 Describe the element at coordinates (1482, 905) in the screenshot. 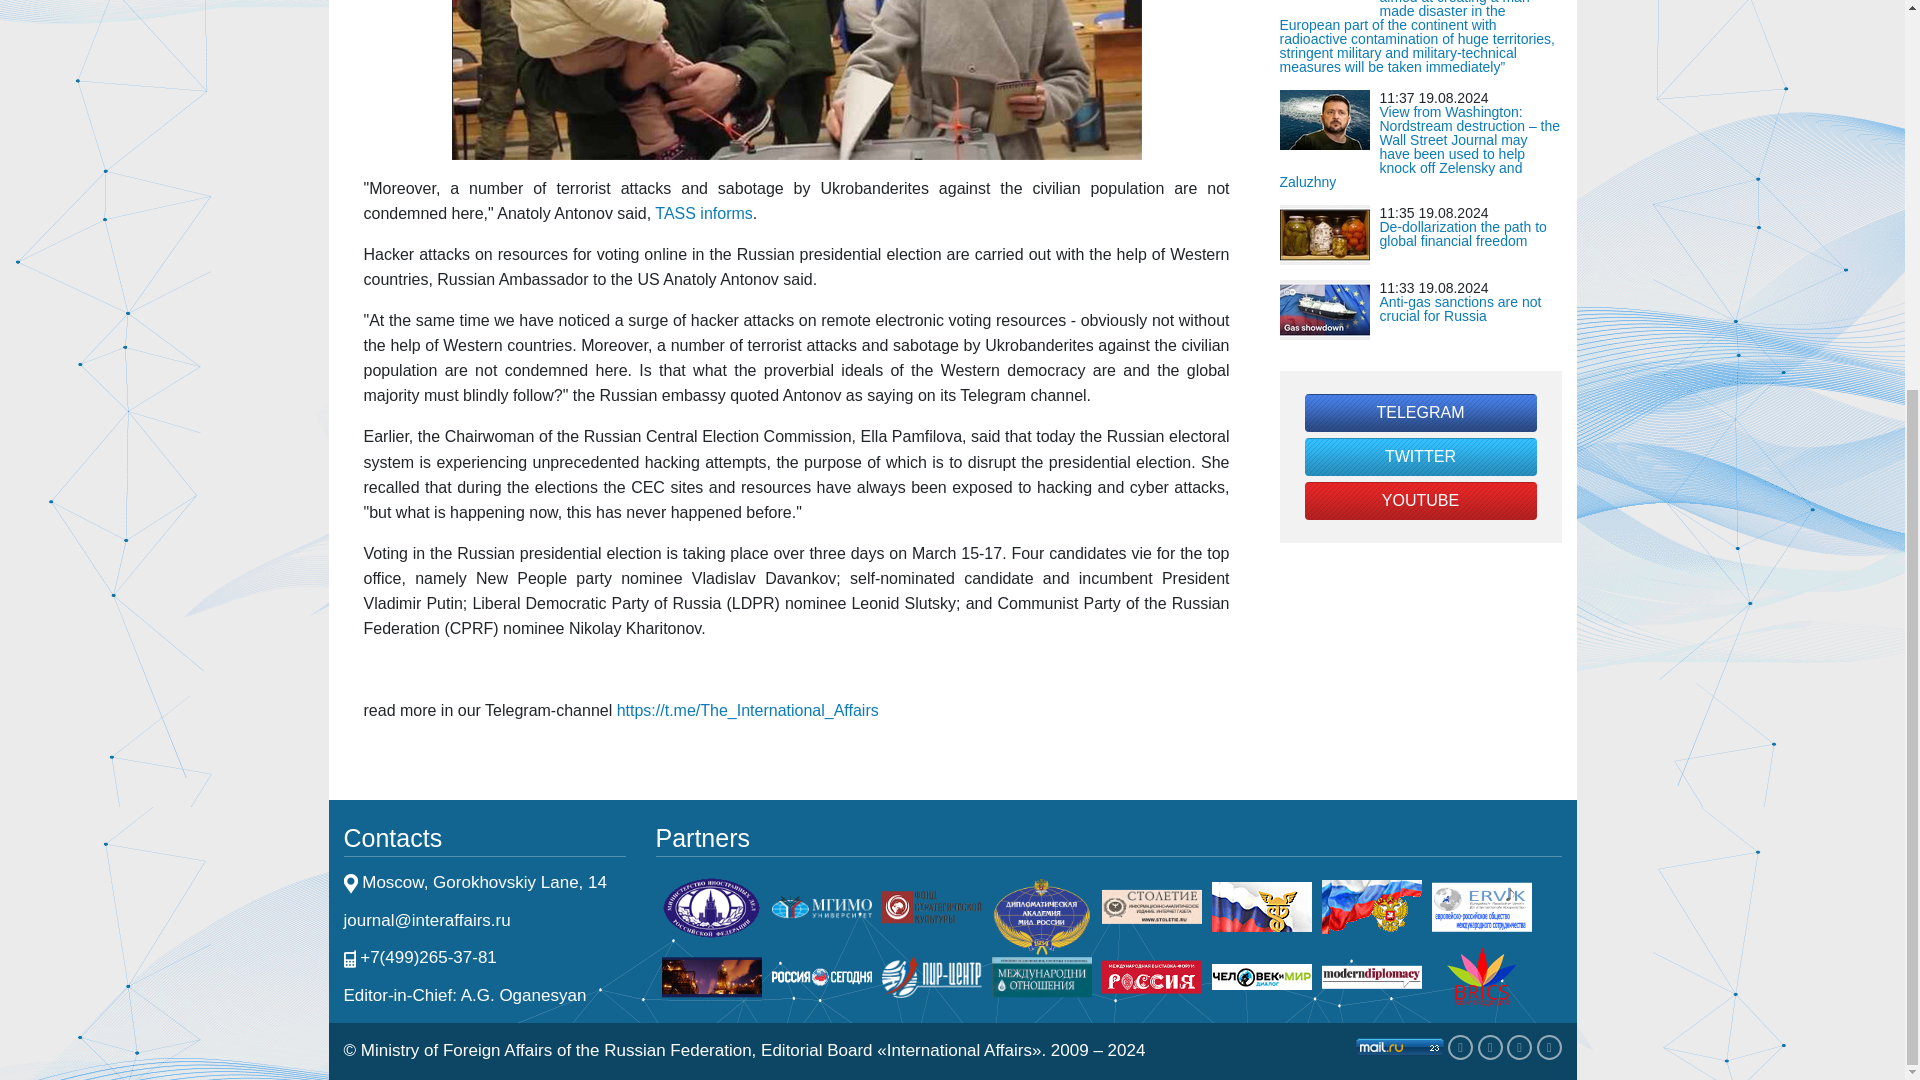

I see `www.ervik-eu.org` at that location.